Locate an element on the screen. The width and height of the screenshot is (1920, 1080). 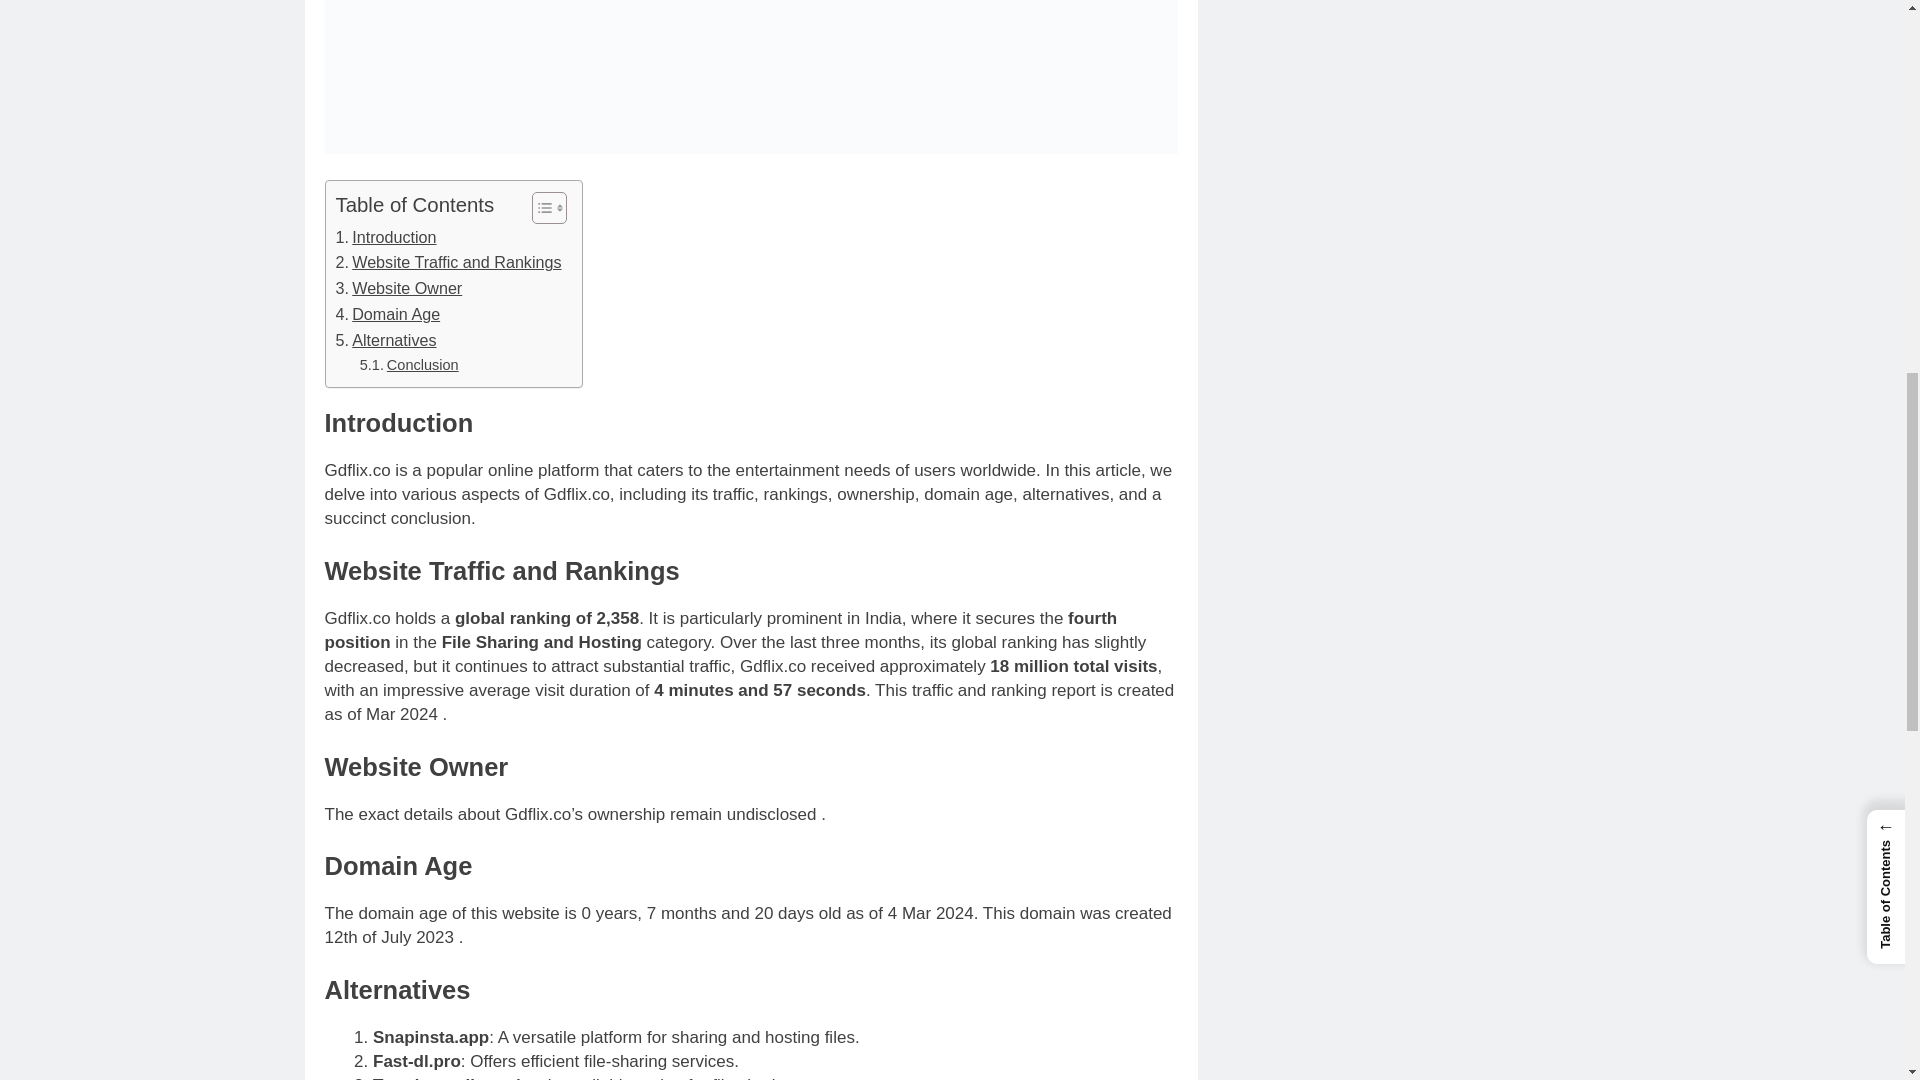
Conclusion is located at coordinates (409, 365).